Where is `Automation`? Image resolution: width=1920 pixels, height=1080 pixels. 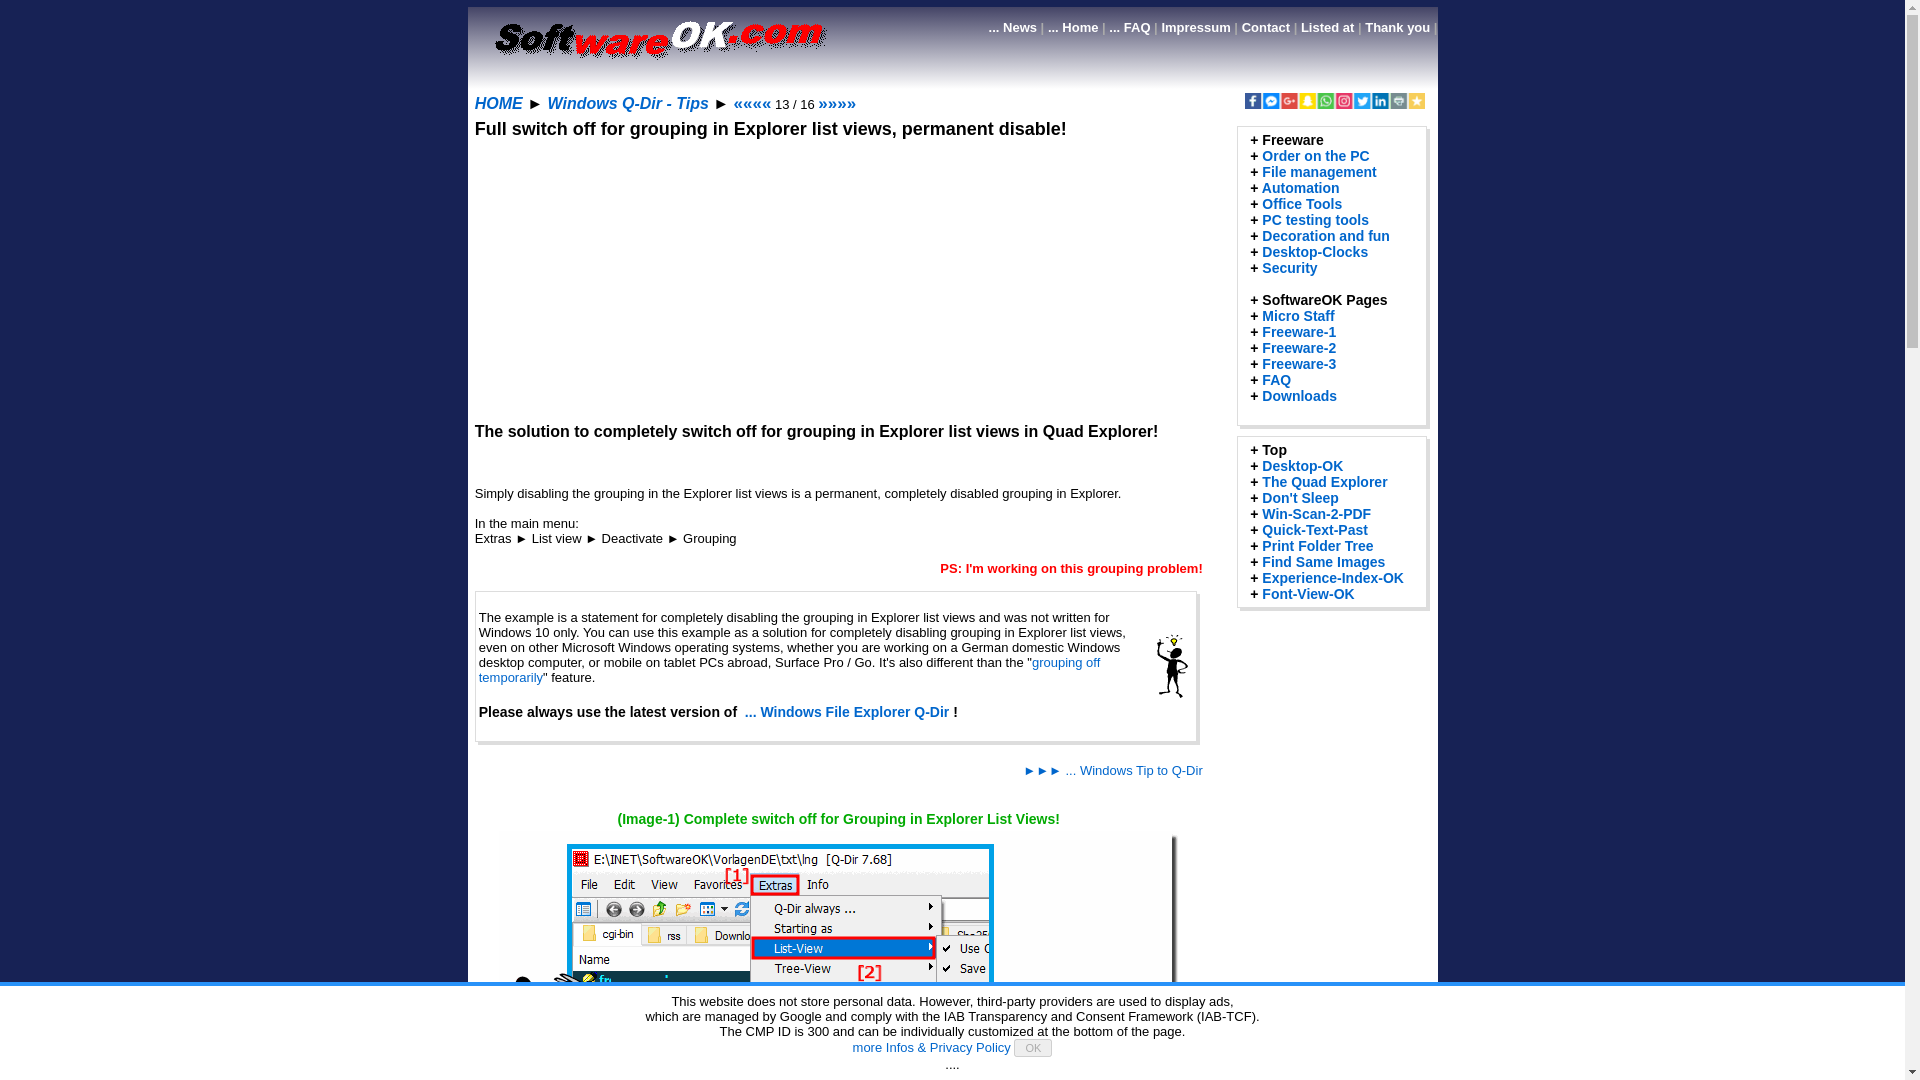 Automation is located at coordinates (1300, 188).